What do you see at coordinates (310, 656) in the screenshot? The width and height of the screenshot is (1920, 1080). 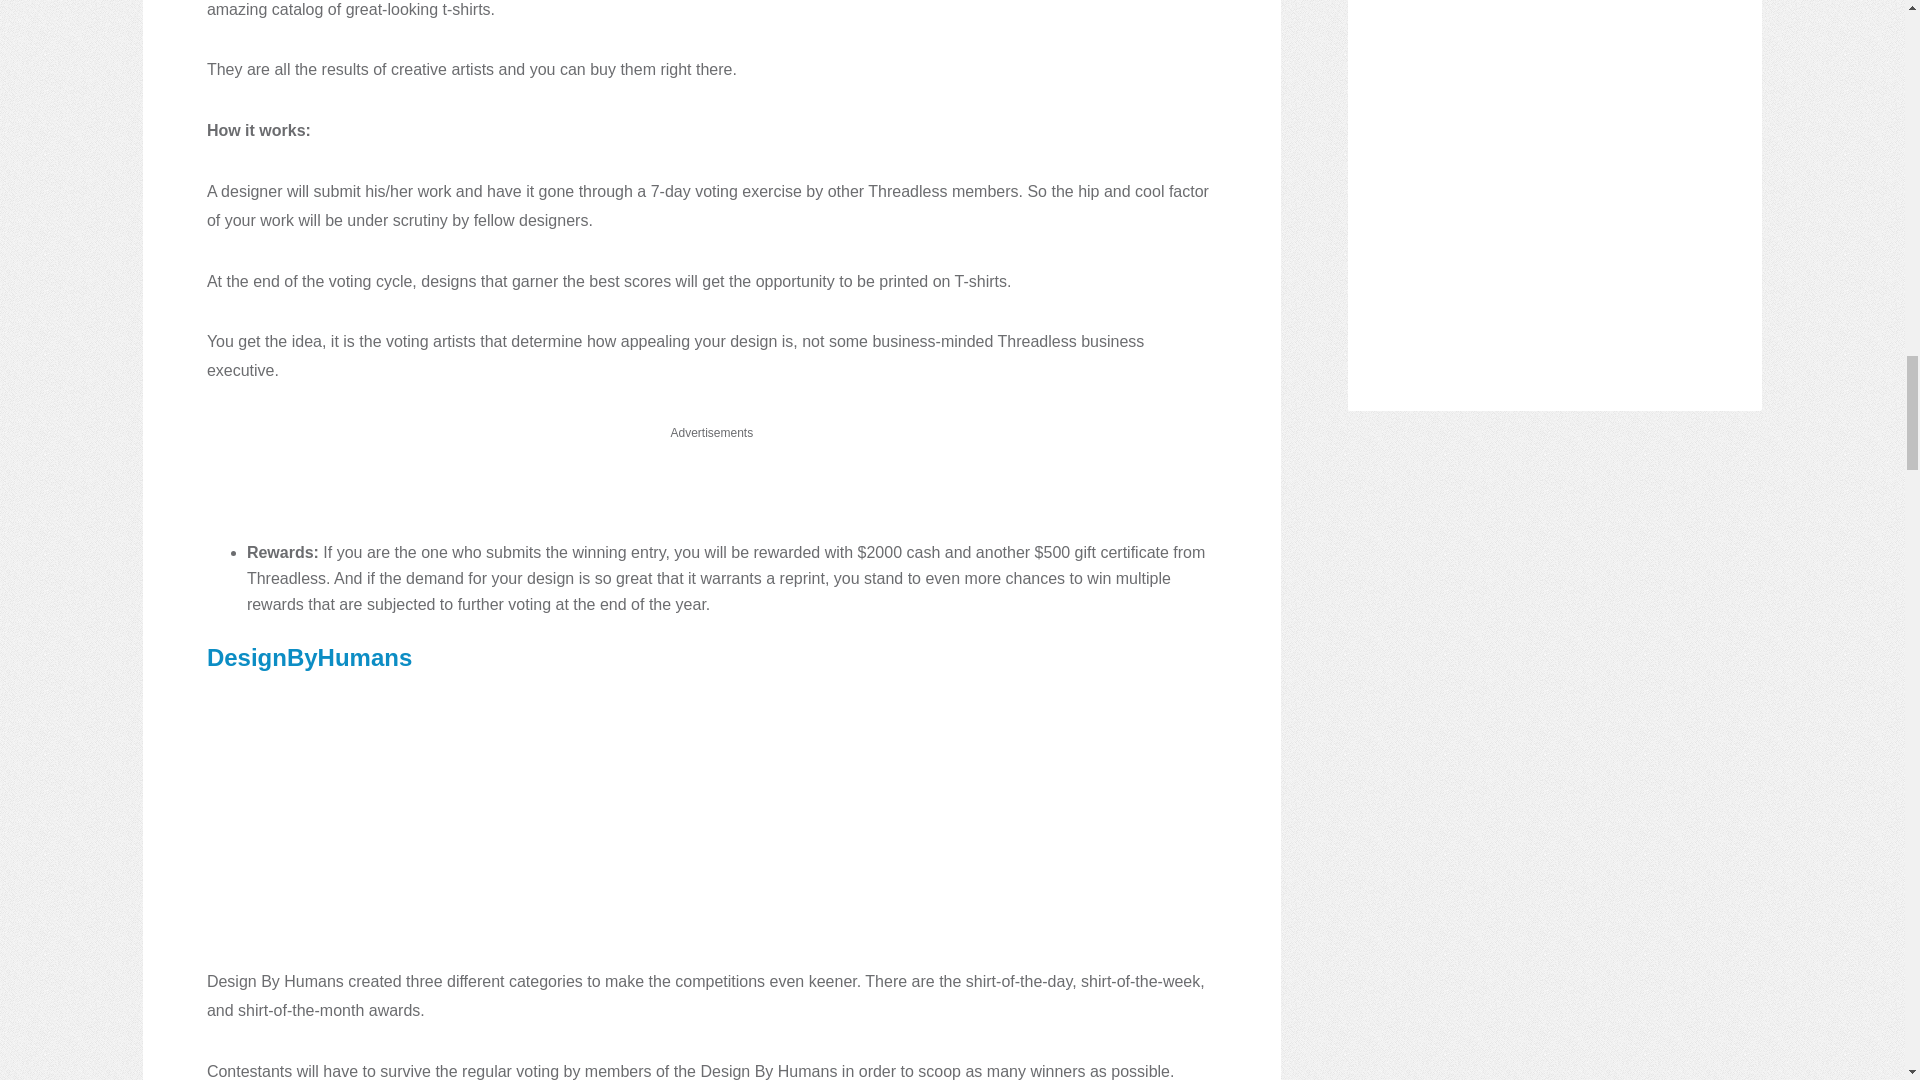 I see `DesignByHumans` at bounding box center [310, 656].